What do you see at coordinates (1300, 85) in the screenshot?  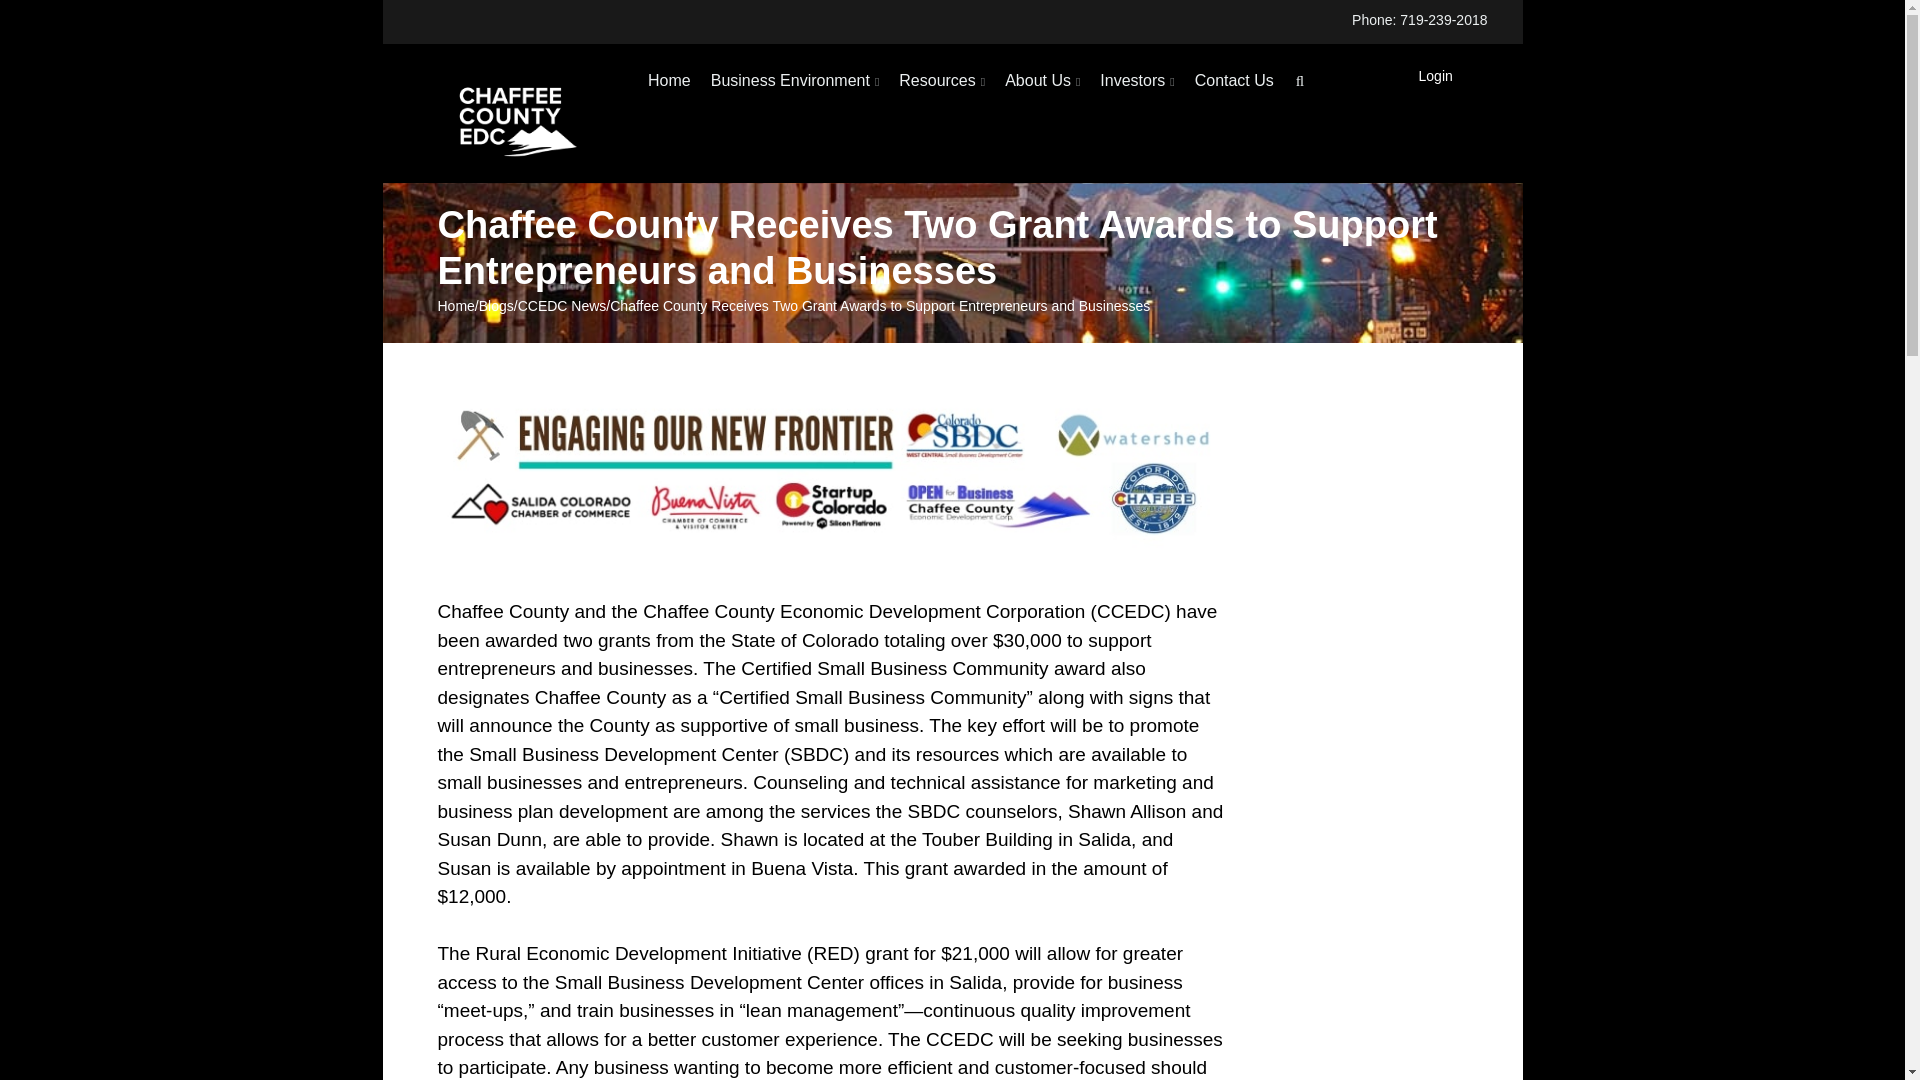 I see `Search` at bounding box center [1300, 85].